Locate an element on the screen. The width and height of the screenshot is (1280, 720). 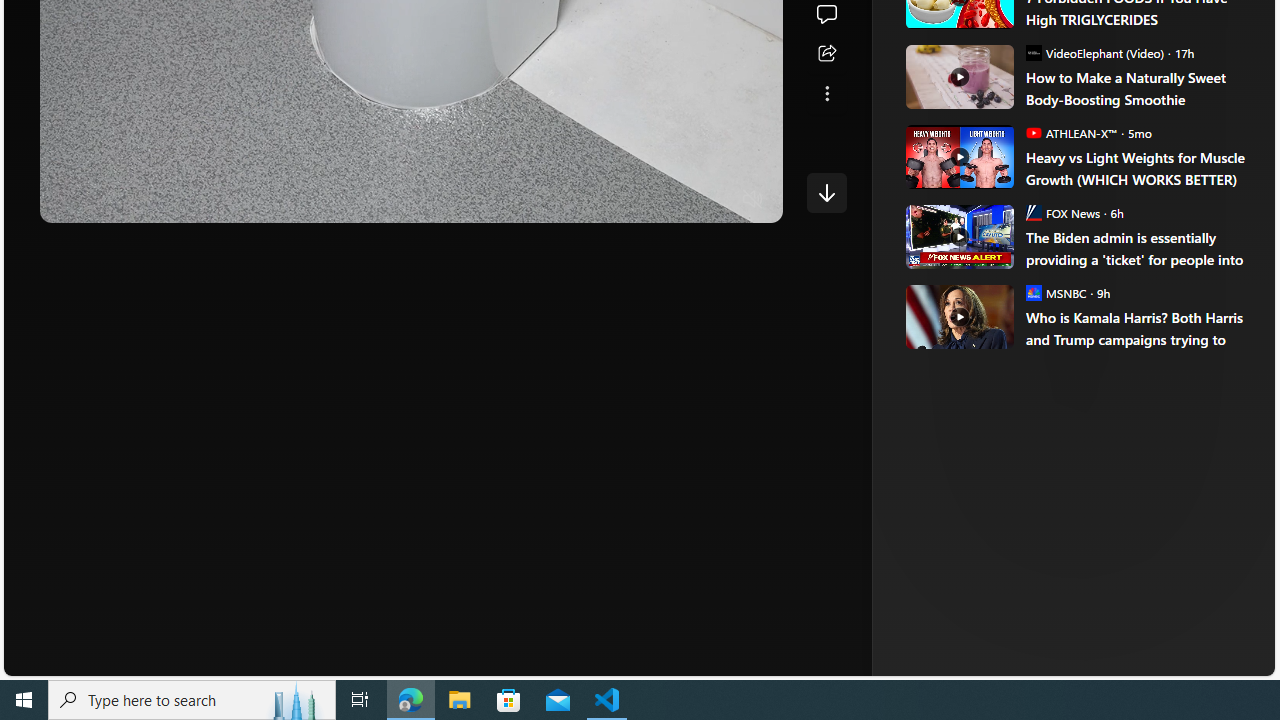
FOX News is located at coordinates (1033, 212).